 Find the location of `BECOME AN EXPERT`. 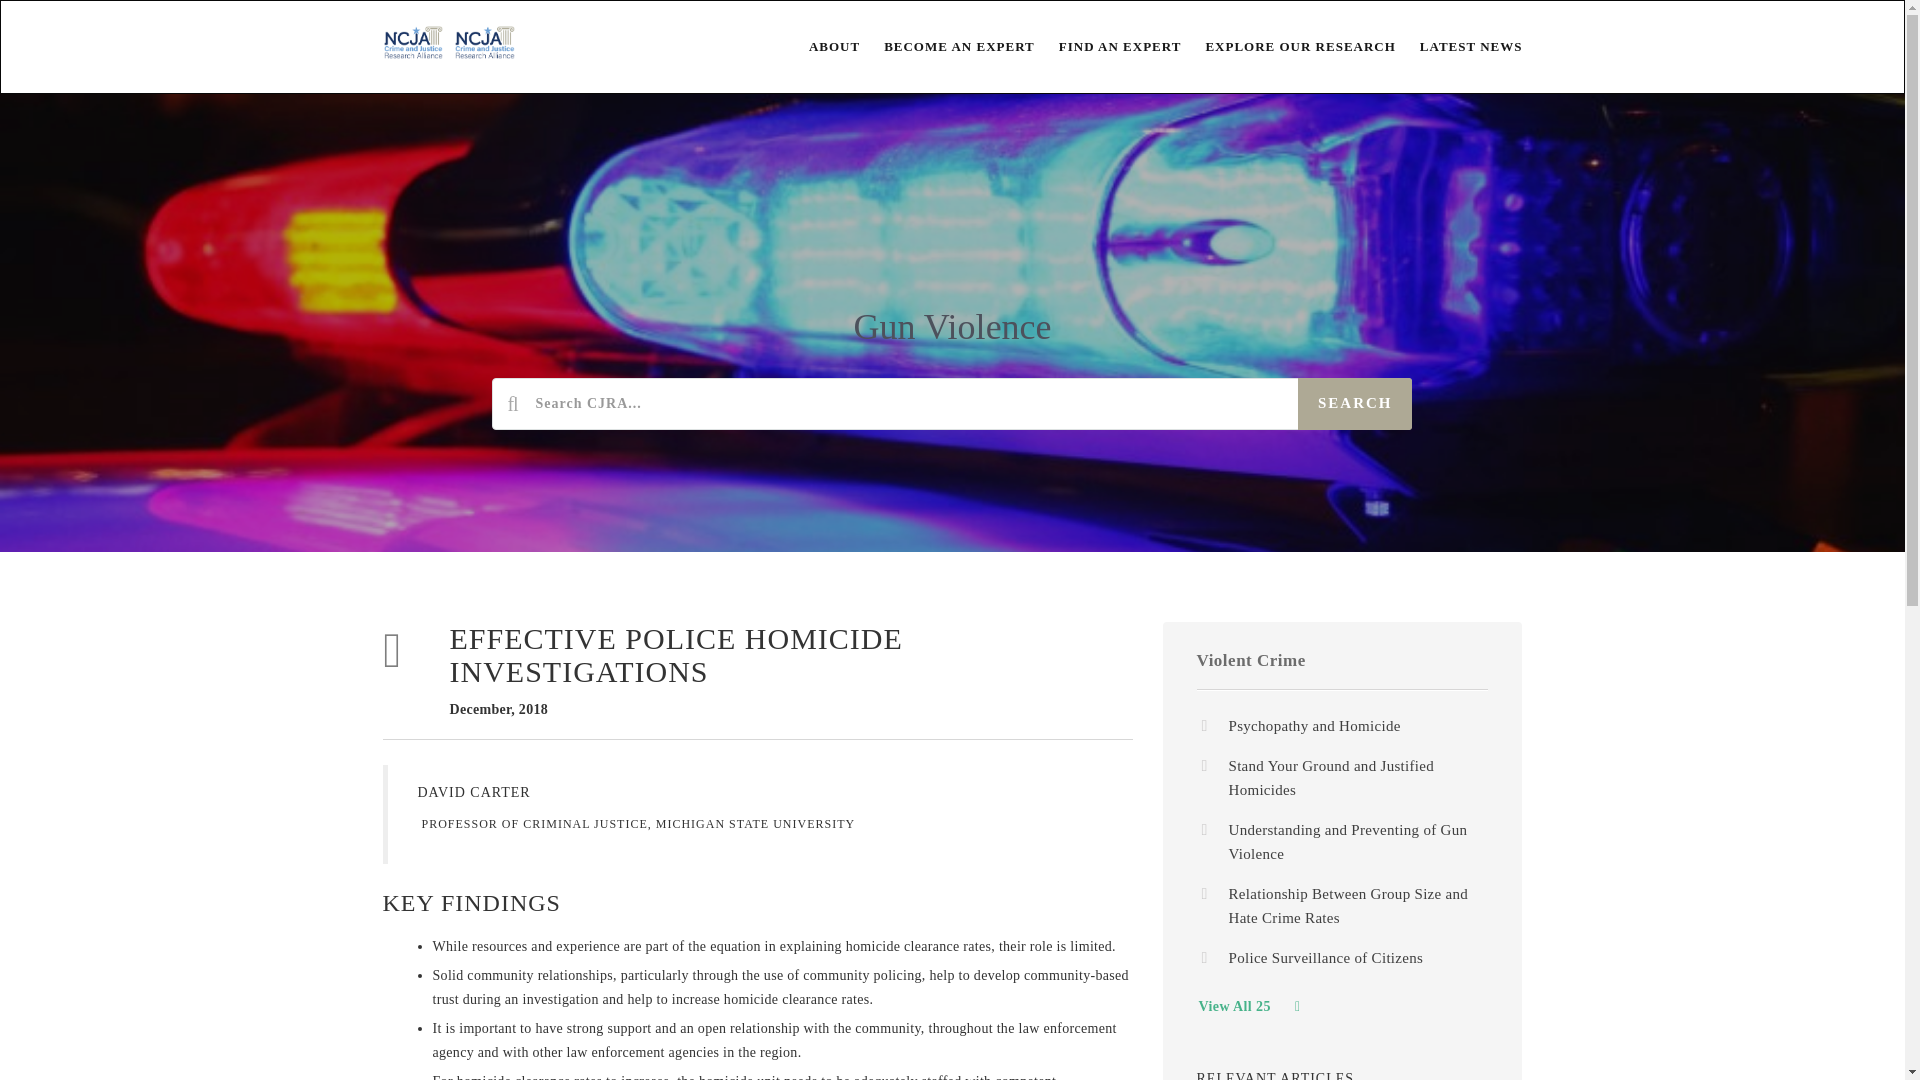

BECOME AN EXPERT is located at coordinates (947, 46).